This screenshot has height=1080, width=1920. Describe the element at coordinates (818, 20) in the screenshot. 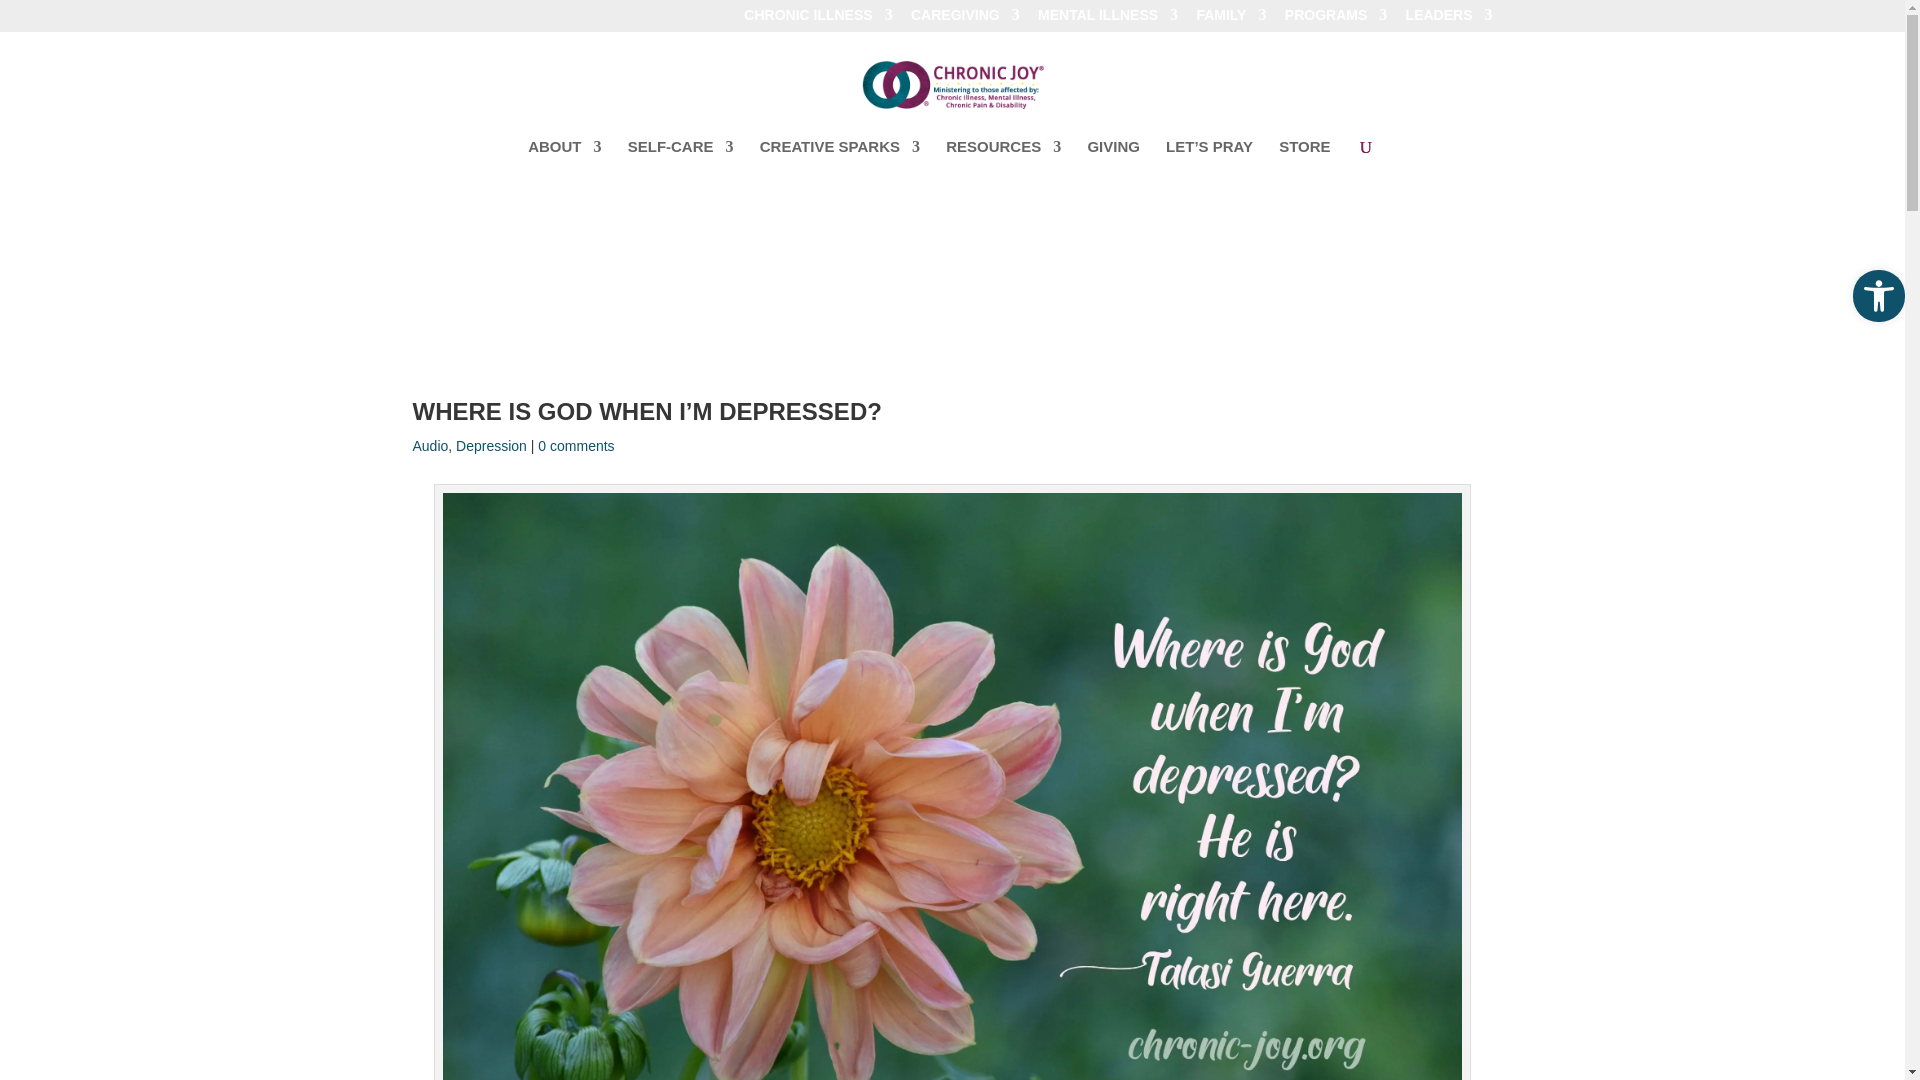

I see `CHRONIC ILLNESS` at that location.